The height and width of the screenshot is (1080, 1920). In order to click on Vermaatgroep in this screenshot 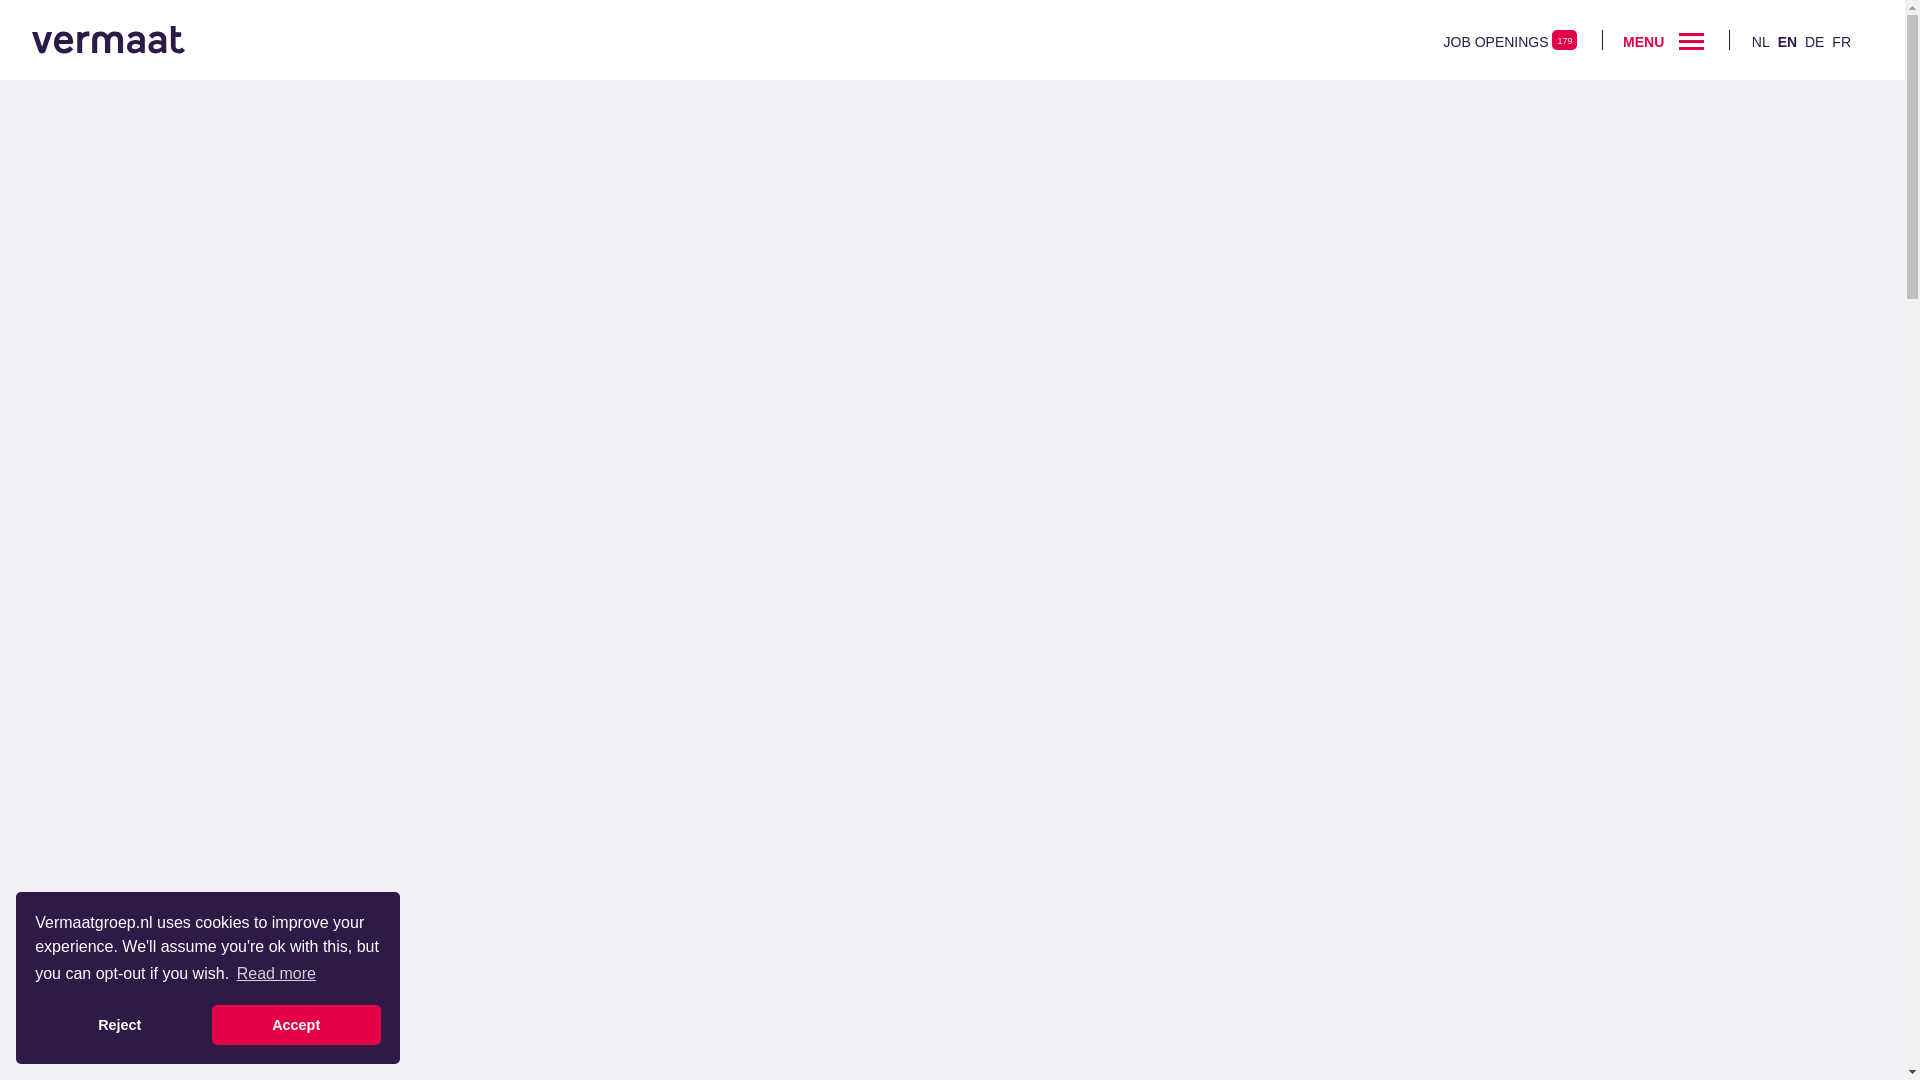, I will do `click(108, 40)`.